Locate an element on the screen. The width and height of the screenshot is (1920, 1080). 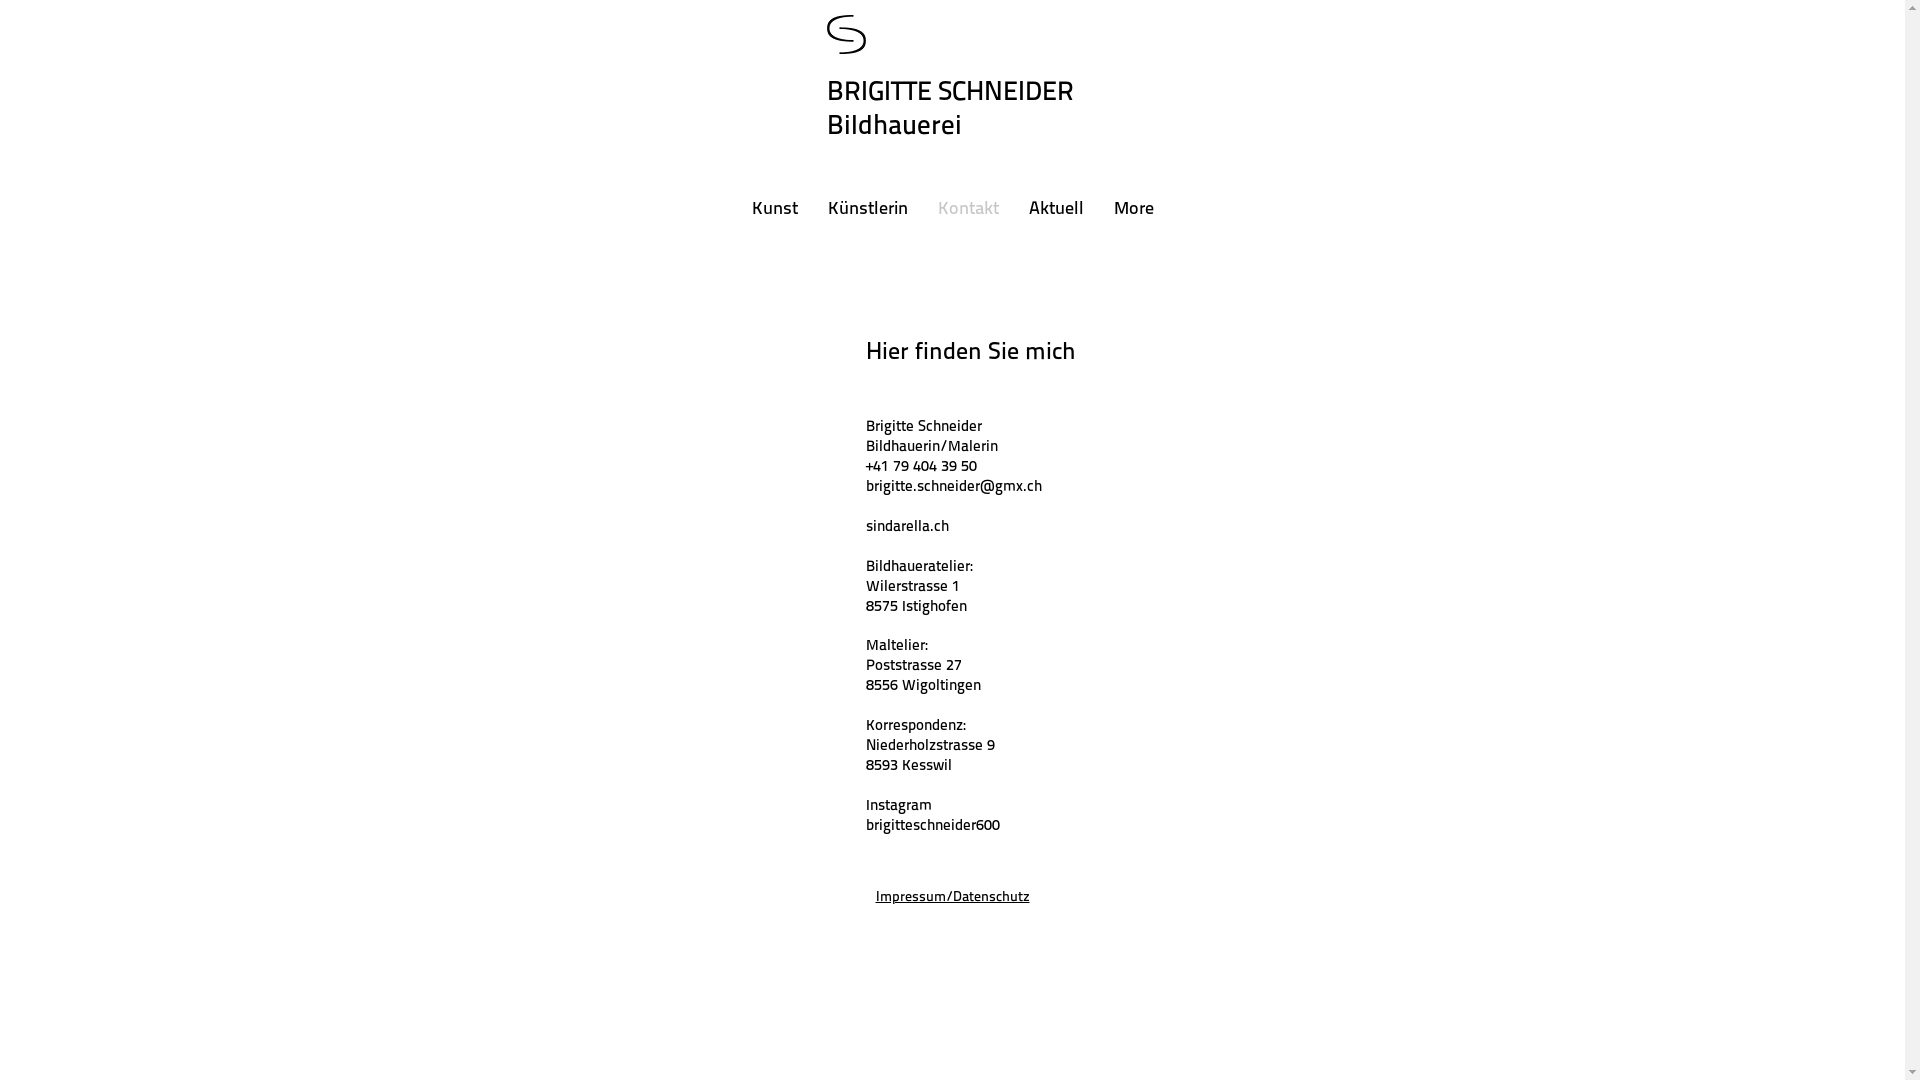
Kunst is located at coordinates (774, 210).